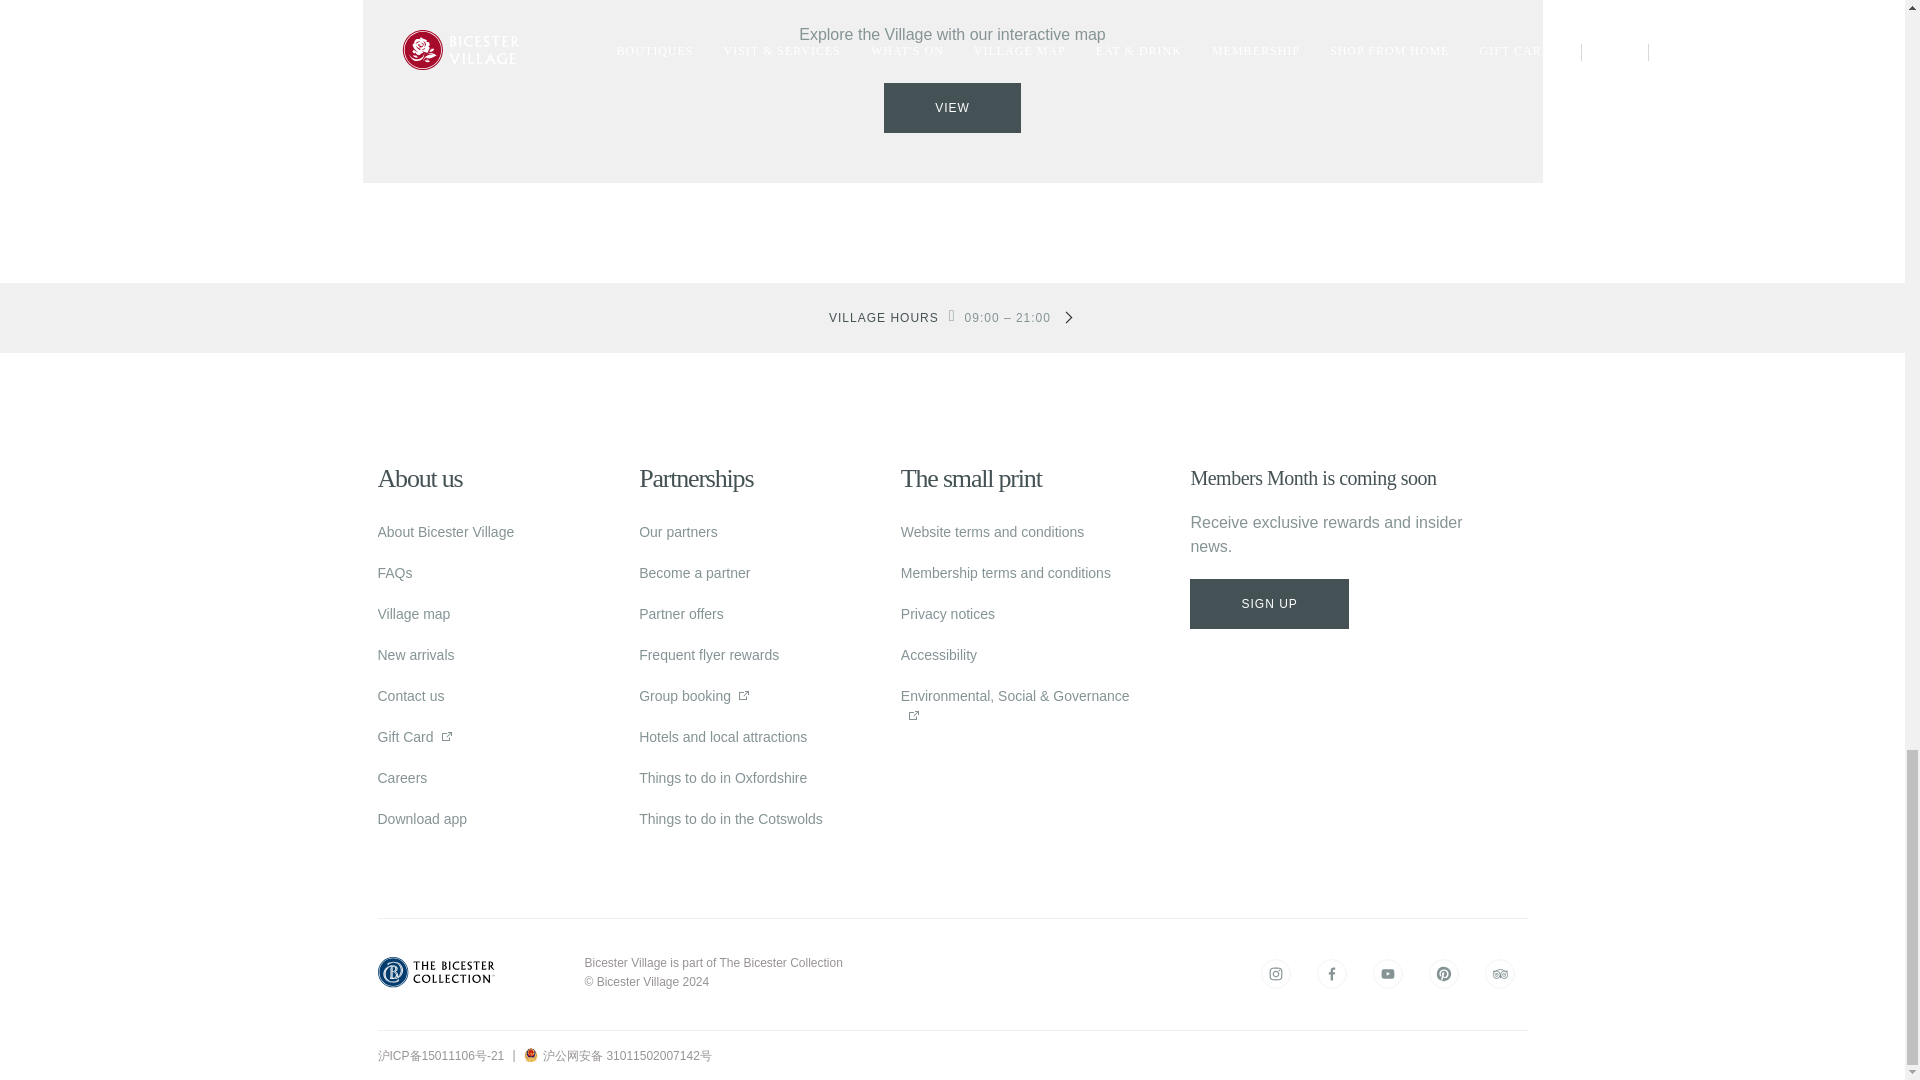 Image resolution: width=1920 pixels, height=1080 pixels. What do you see at coordinates (952, 108) in the screenshot?
I see `VIEW` at bounding box center [952, 108].